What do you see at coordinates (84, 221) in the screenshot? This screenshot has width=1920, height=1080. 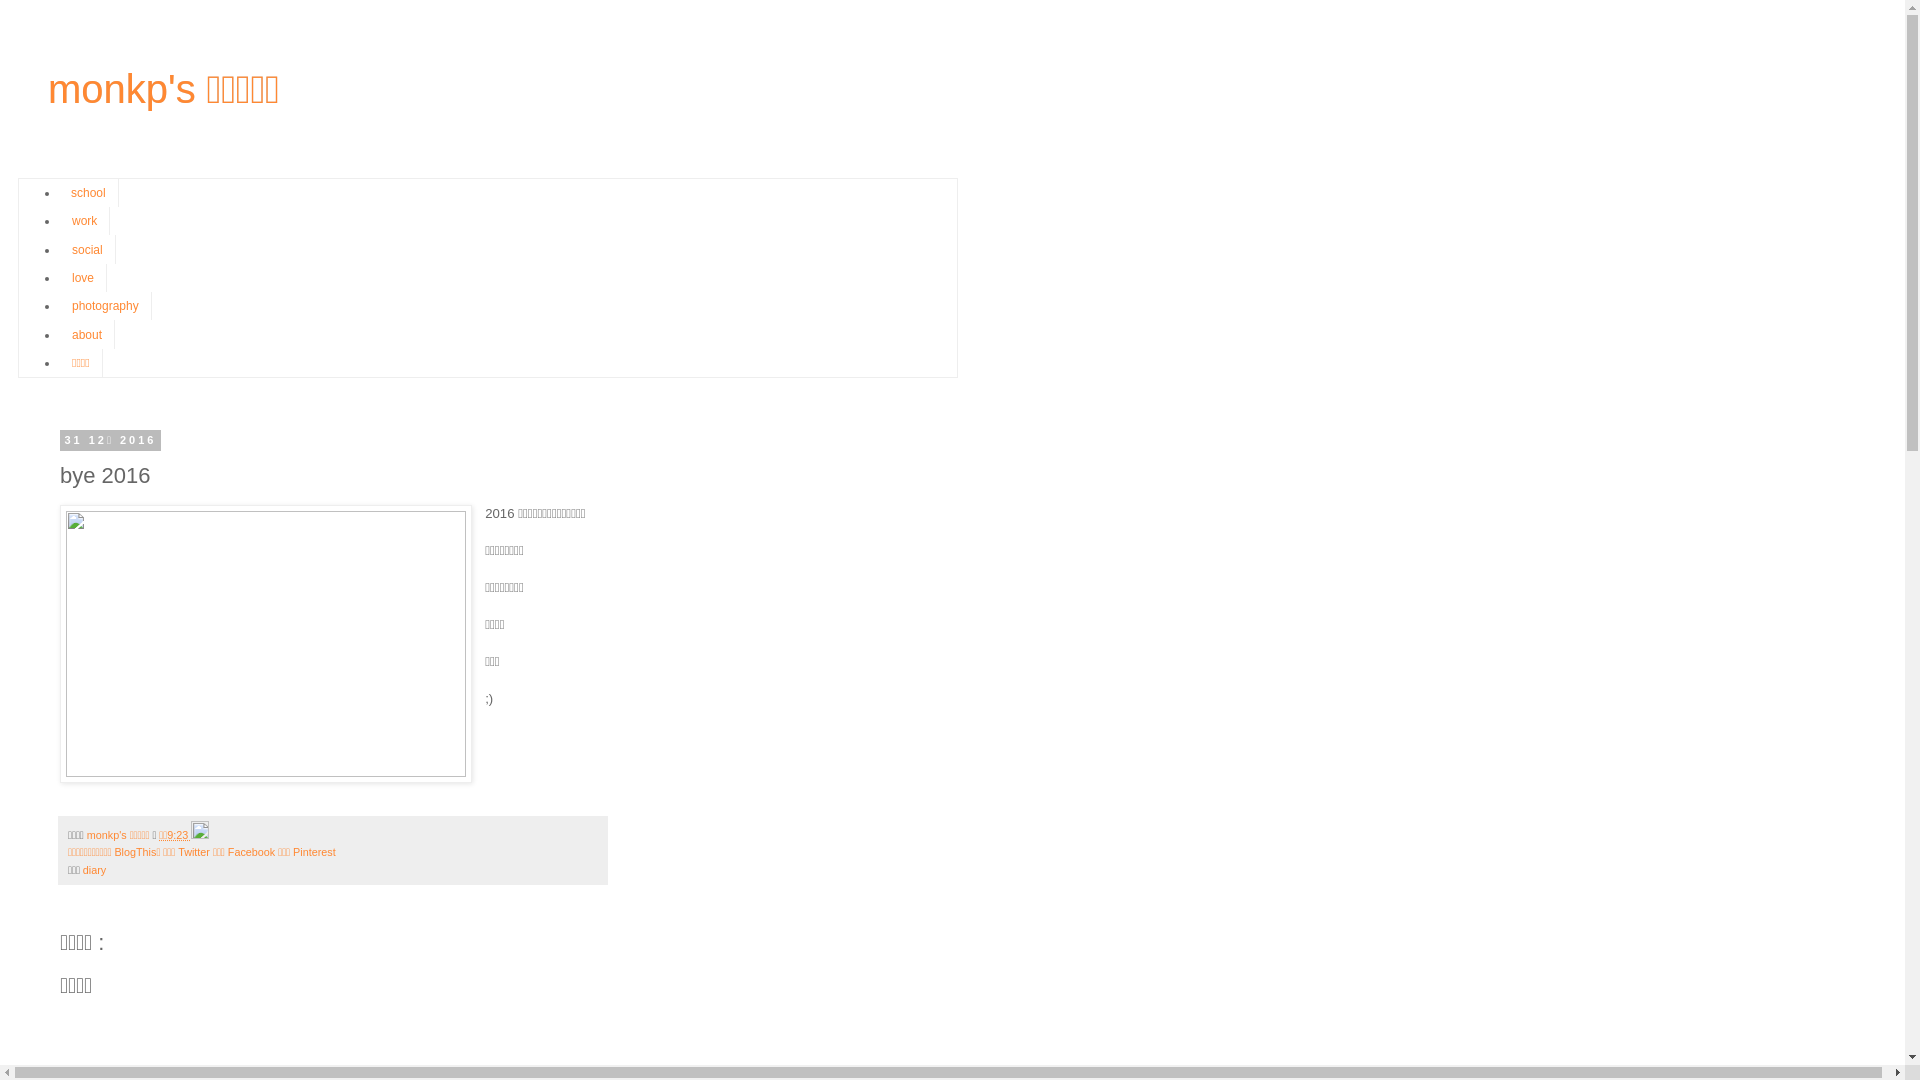 I see `work` at bounding box center [84, 221].